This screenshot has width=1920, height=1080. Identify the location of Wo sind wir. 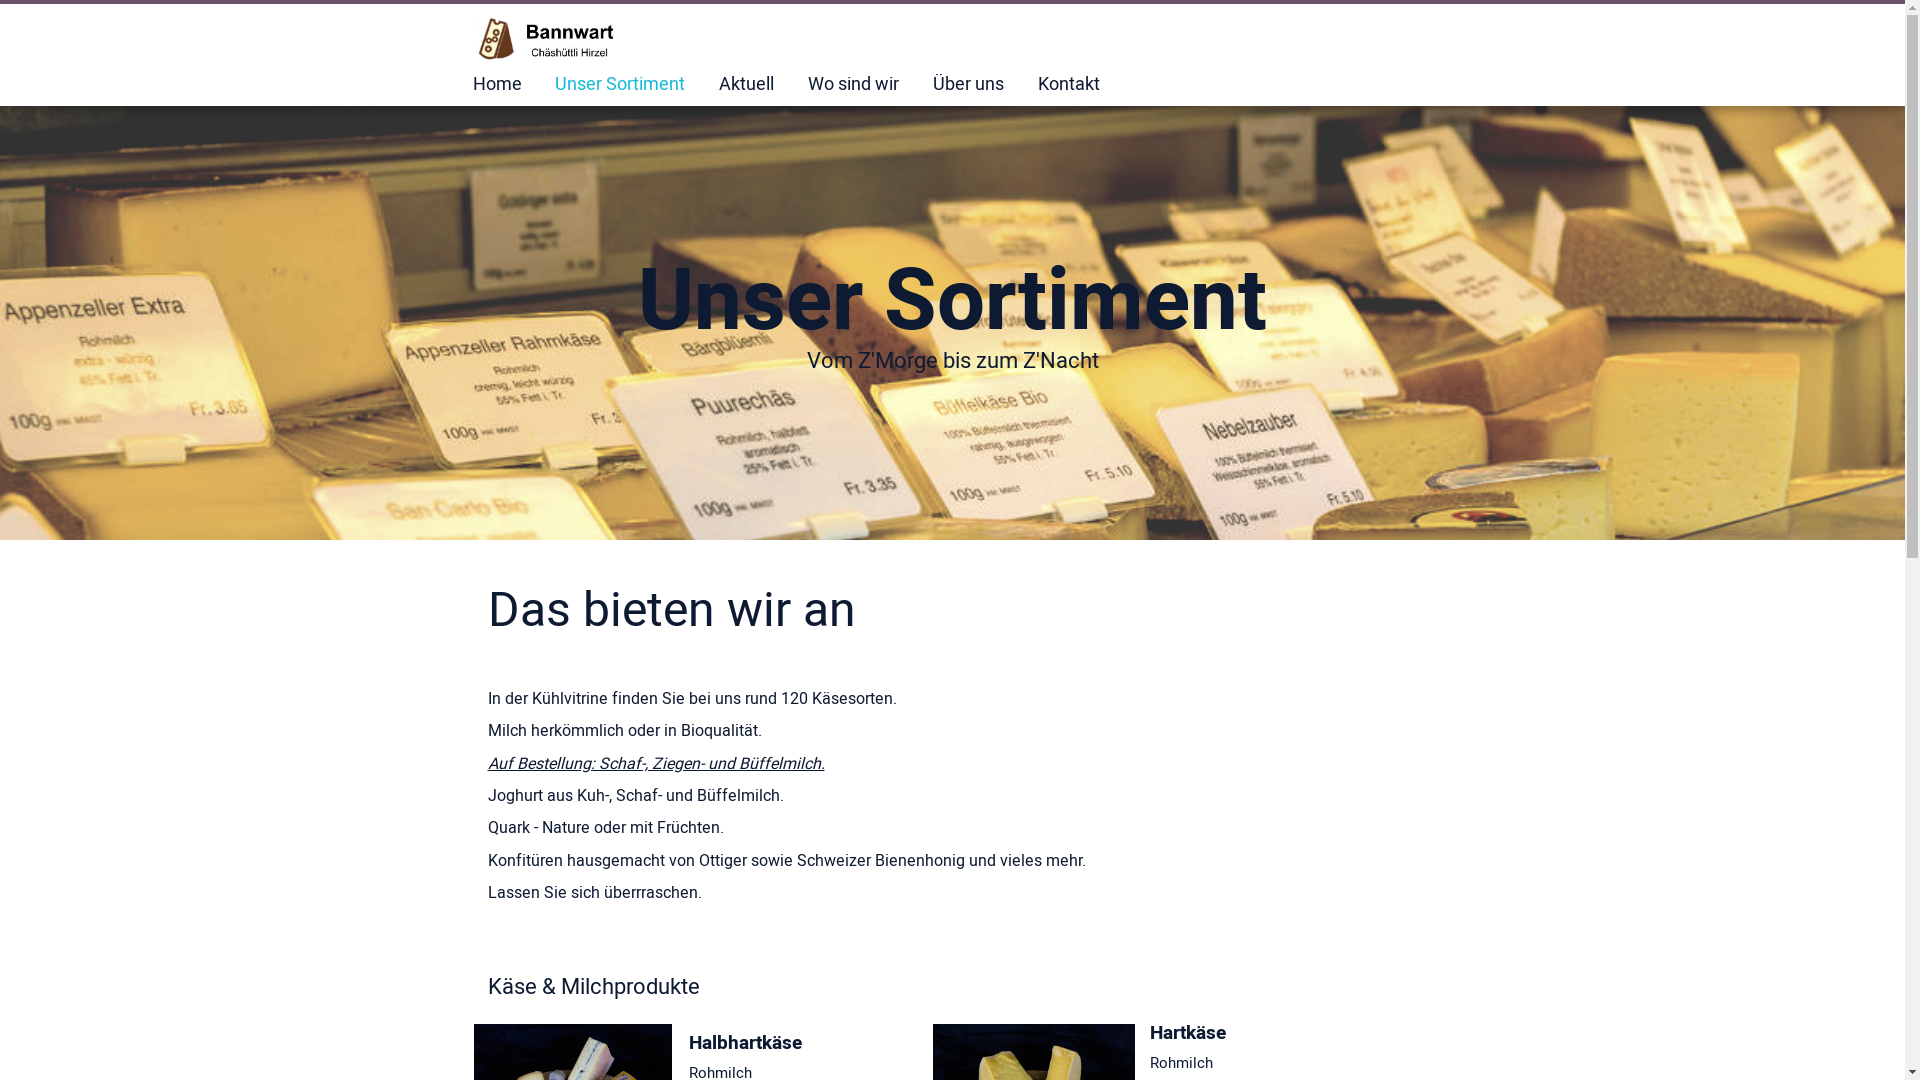
(854, 84).